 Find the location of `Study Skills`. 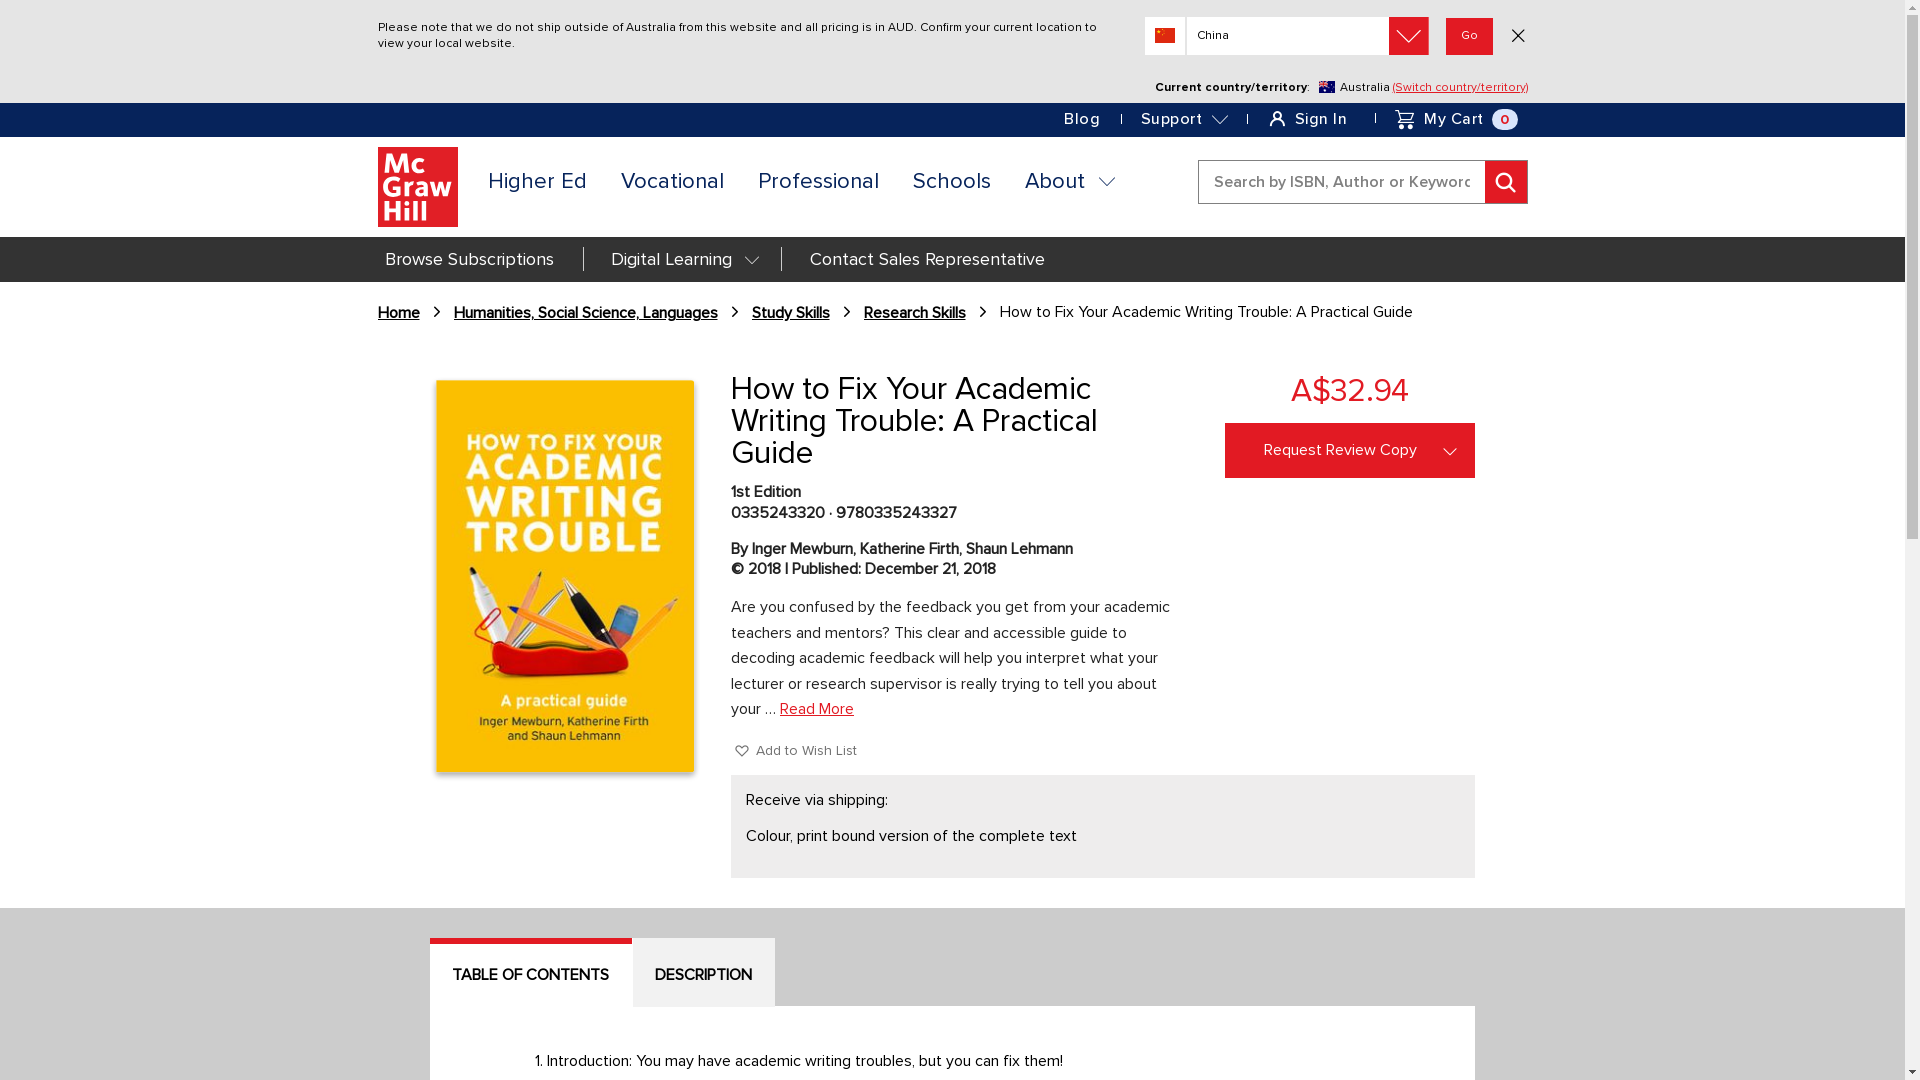

Study Skills is located at coordinates (791, 314).